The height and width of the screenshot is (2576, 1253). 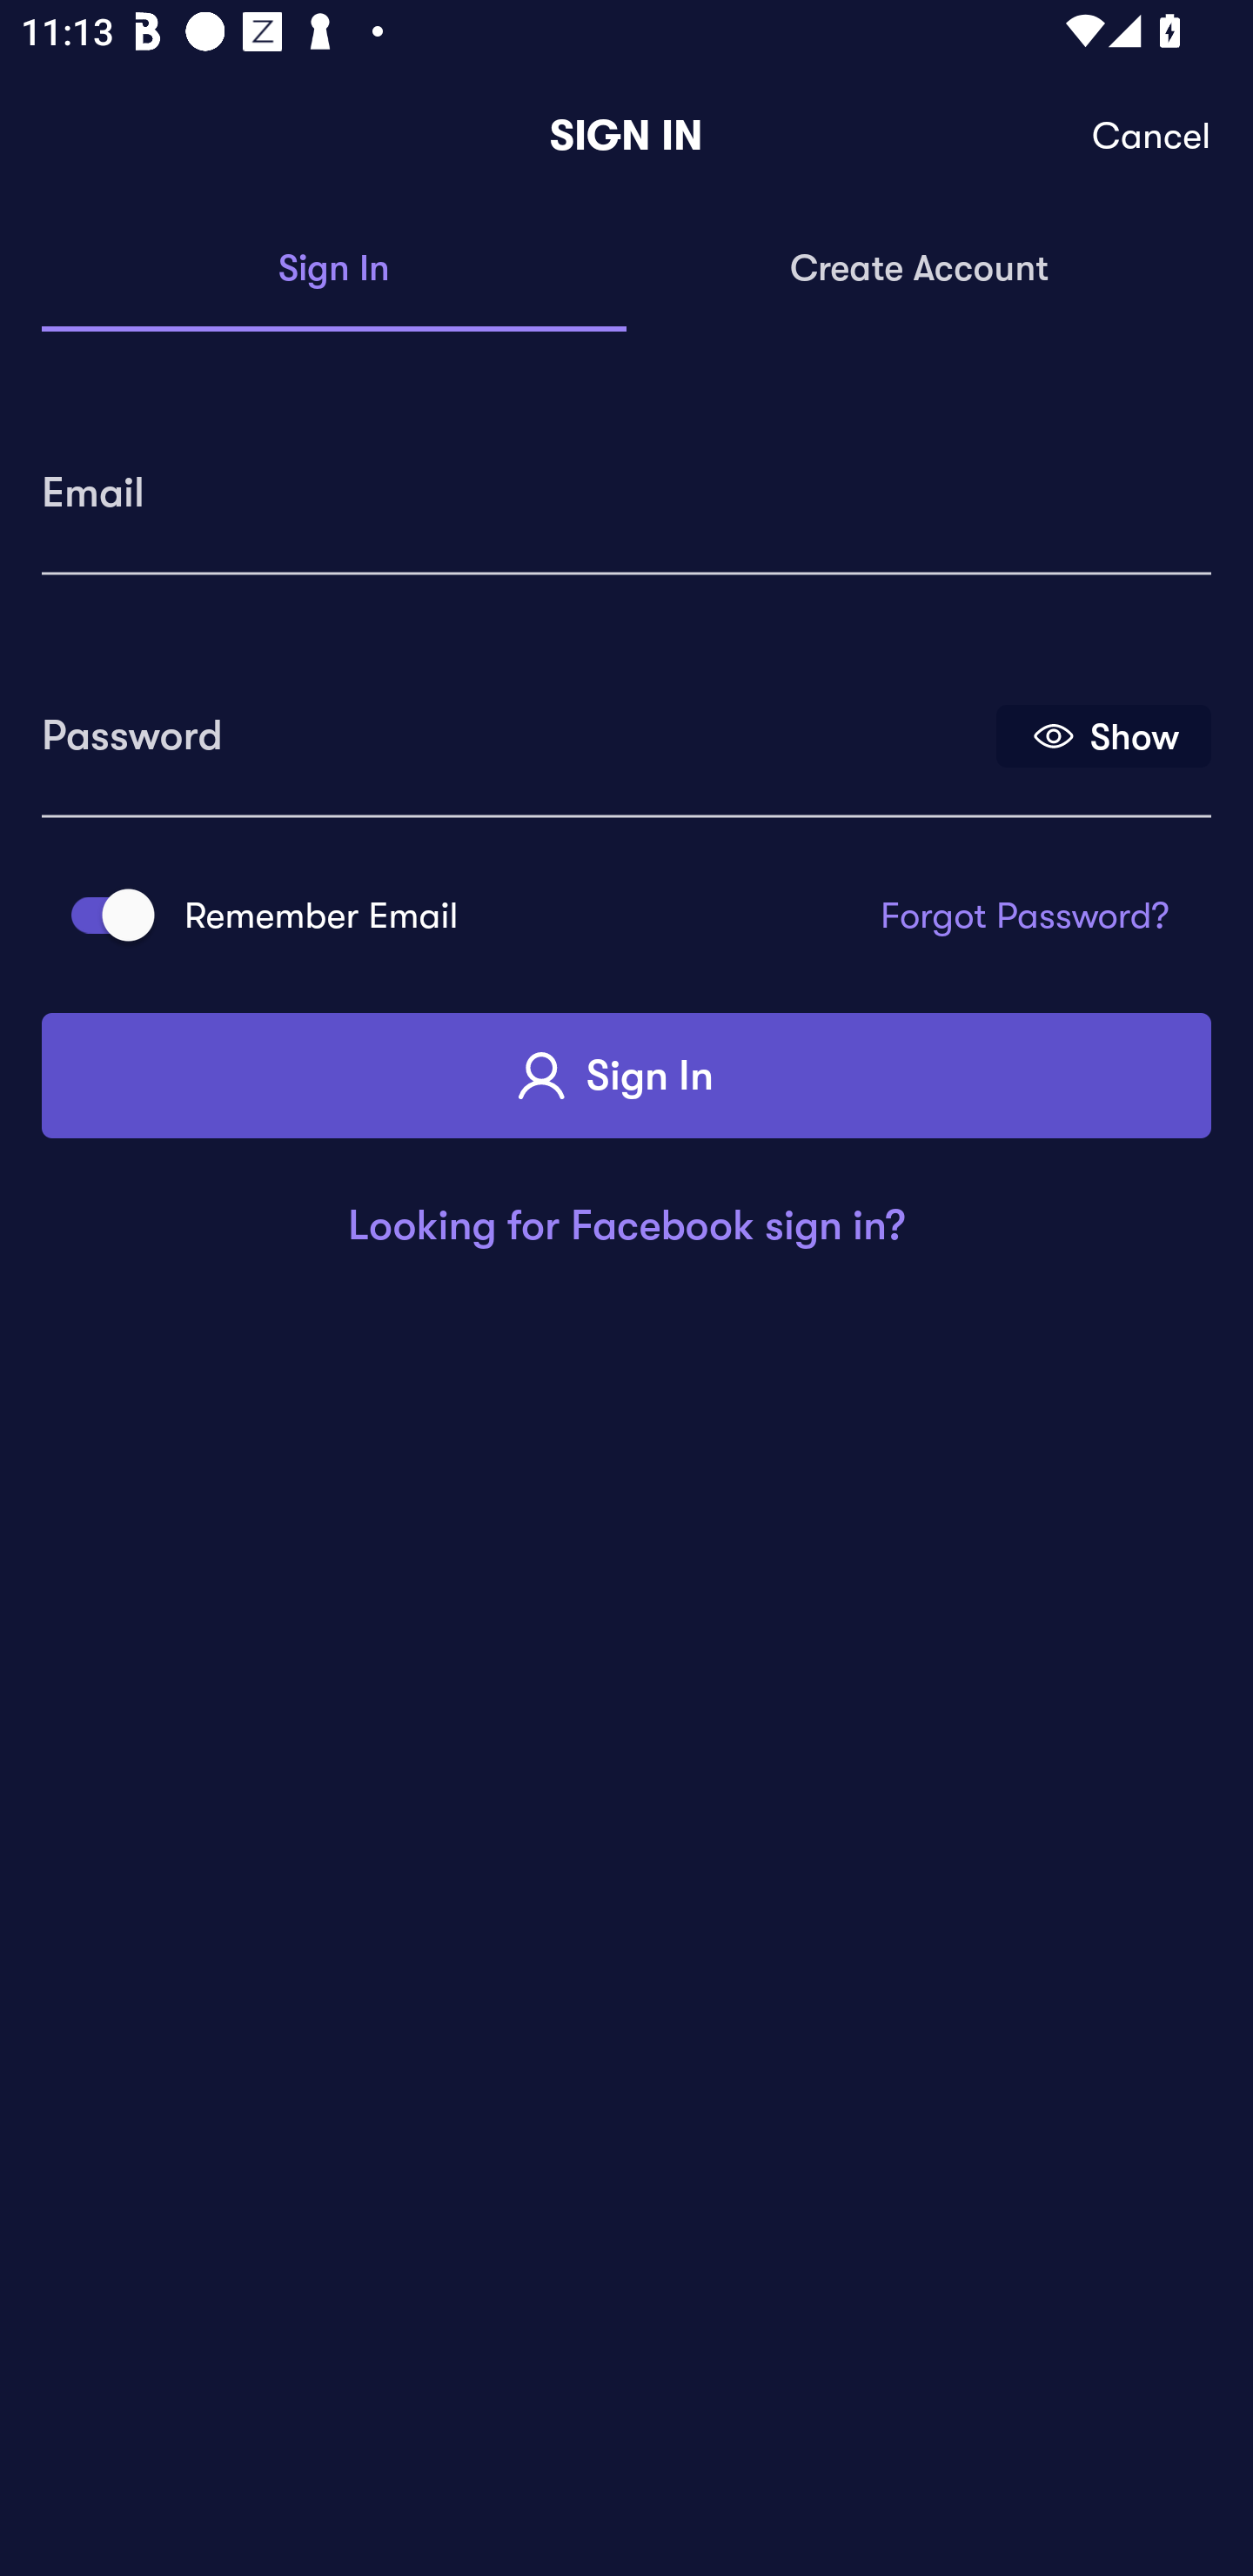 What do you see at coordinates (1152, 136) in the screenshot?
I see `Cancel` at bounding box center [1152, 136].